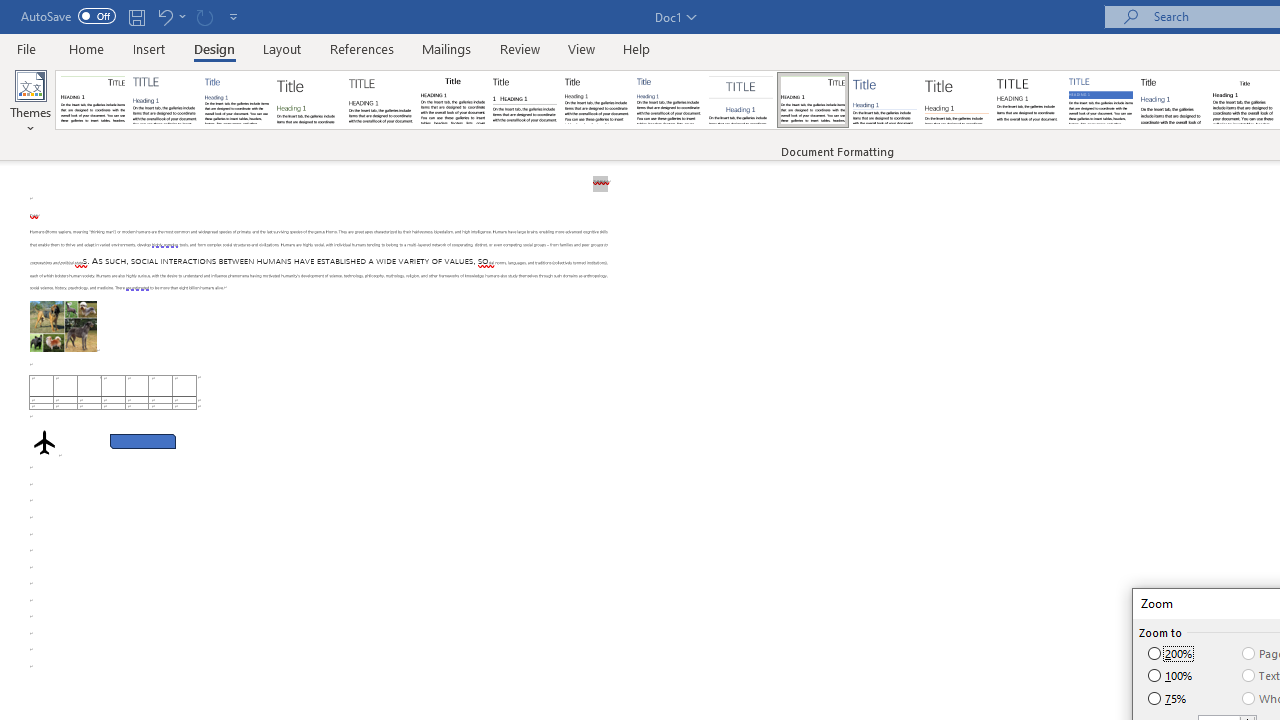  Describe the element at coordinates (596, 100) in the screenshot. I see `Black & White (Word 2013)` at that location.